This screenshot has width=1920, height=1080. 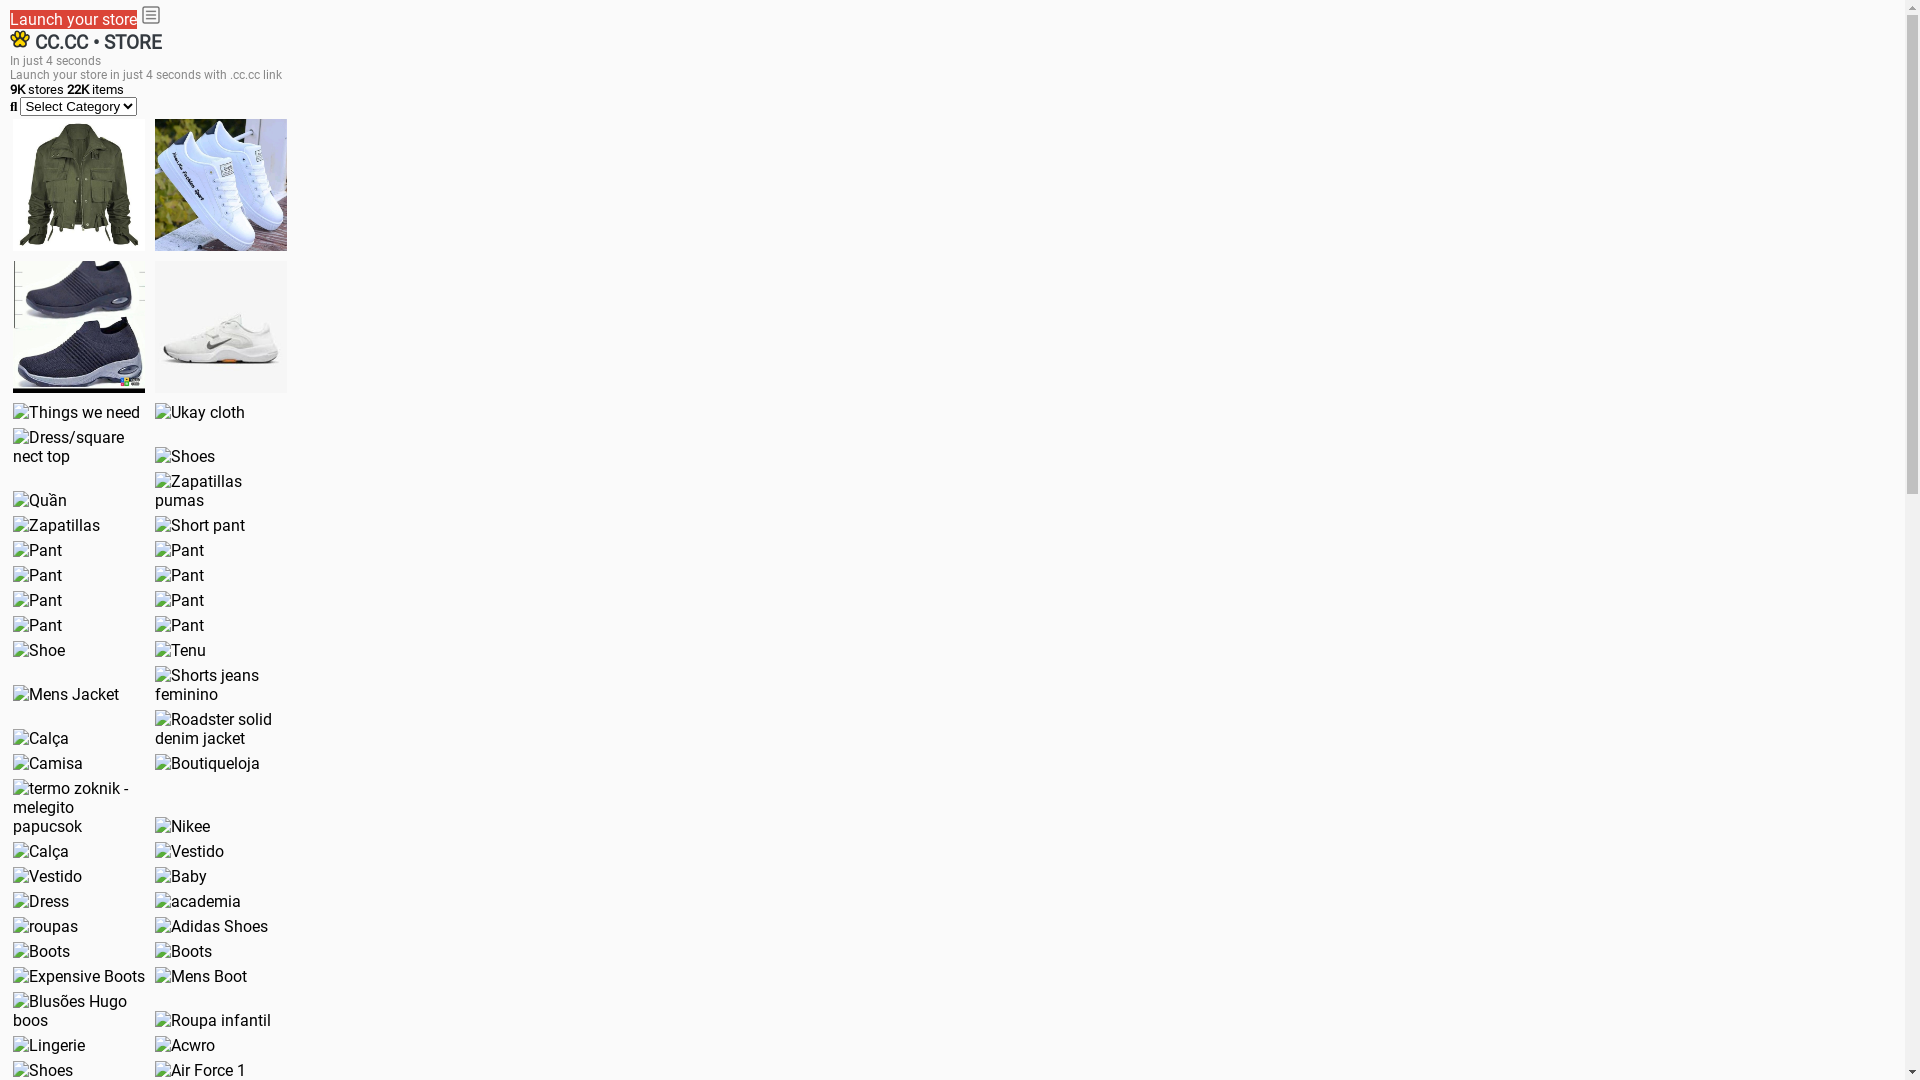 What do you see at coordinates (200, 412) in the screenshot?
I see `Ukay cloth` at bounding box center [200, 412].